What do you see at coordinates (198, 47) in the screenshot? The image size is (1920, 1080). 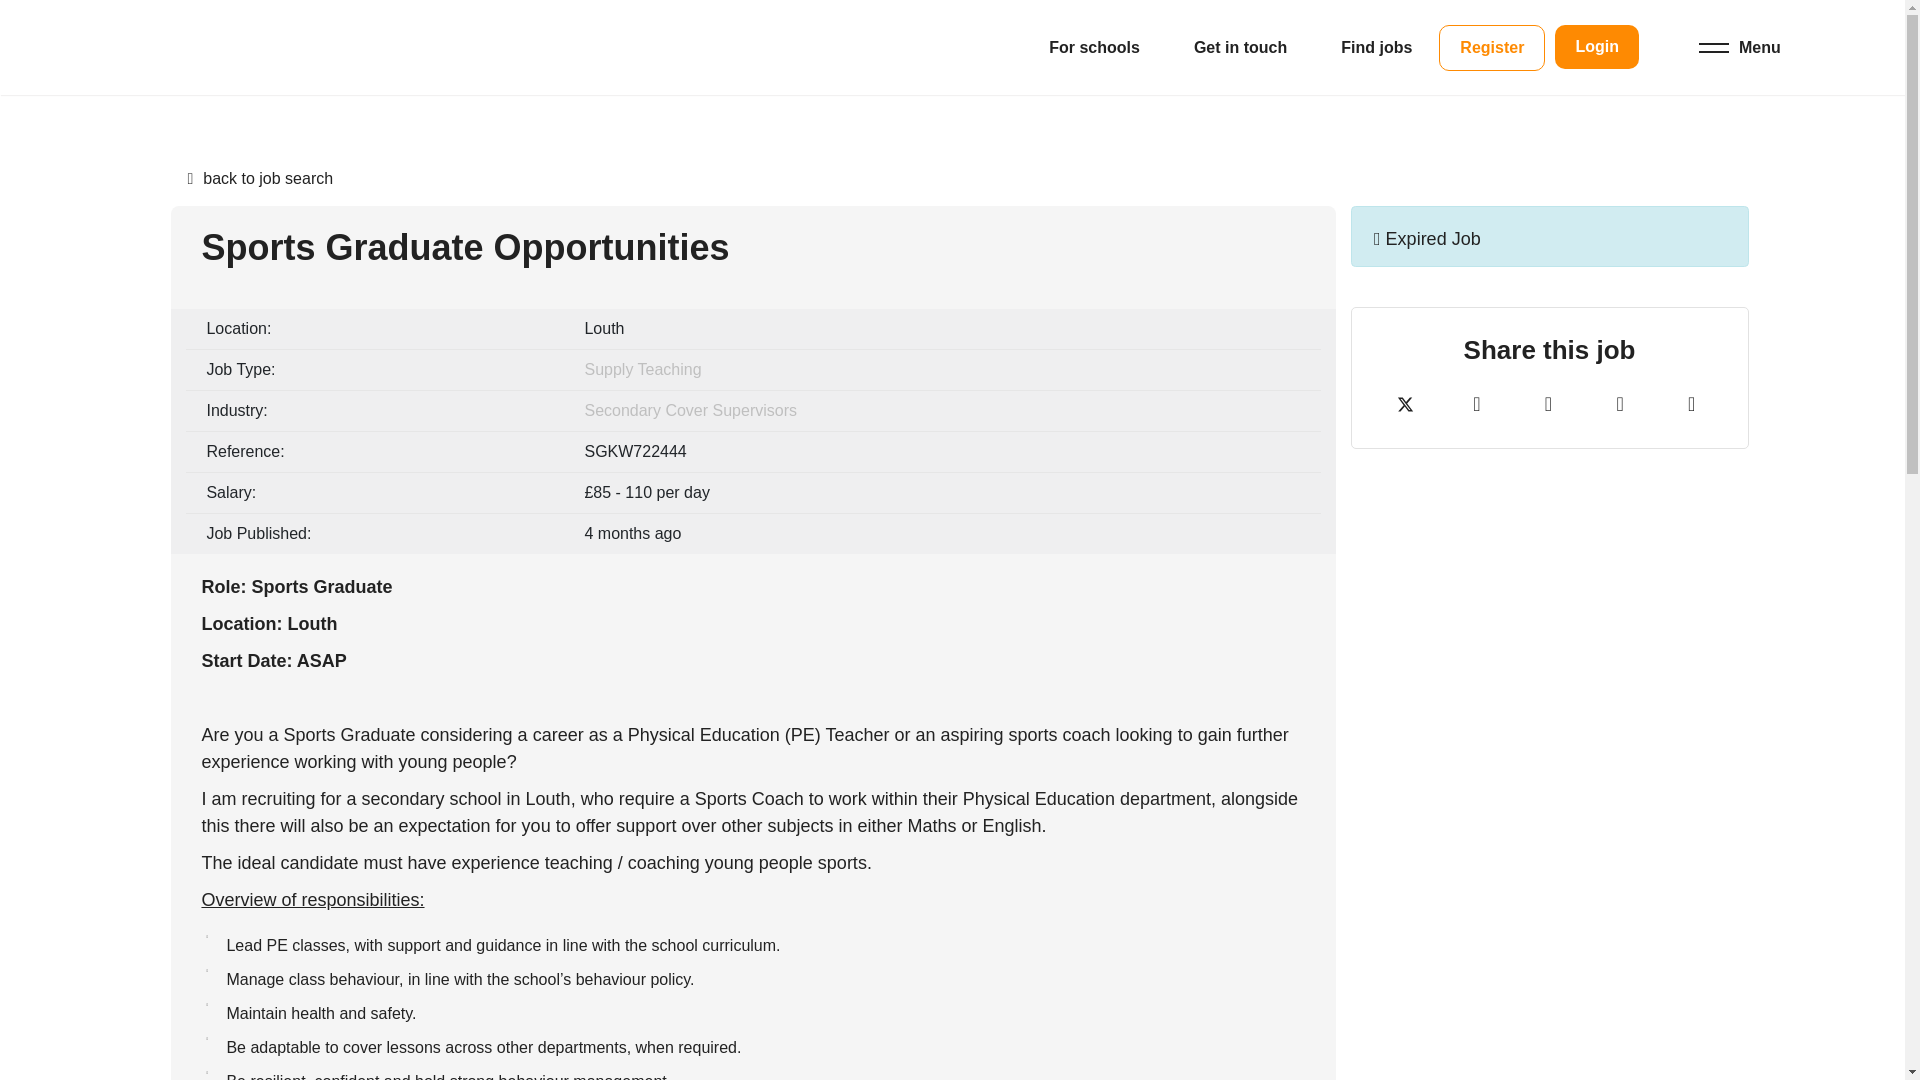 I see `Protocol Education` at bounding box center [198, 47].